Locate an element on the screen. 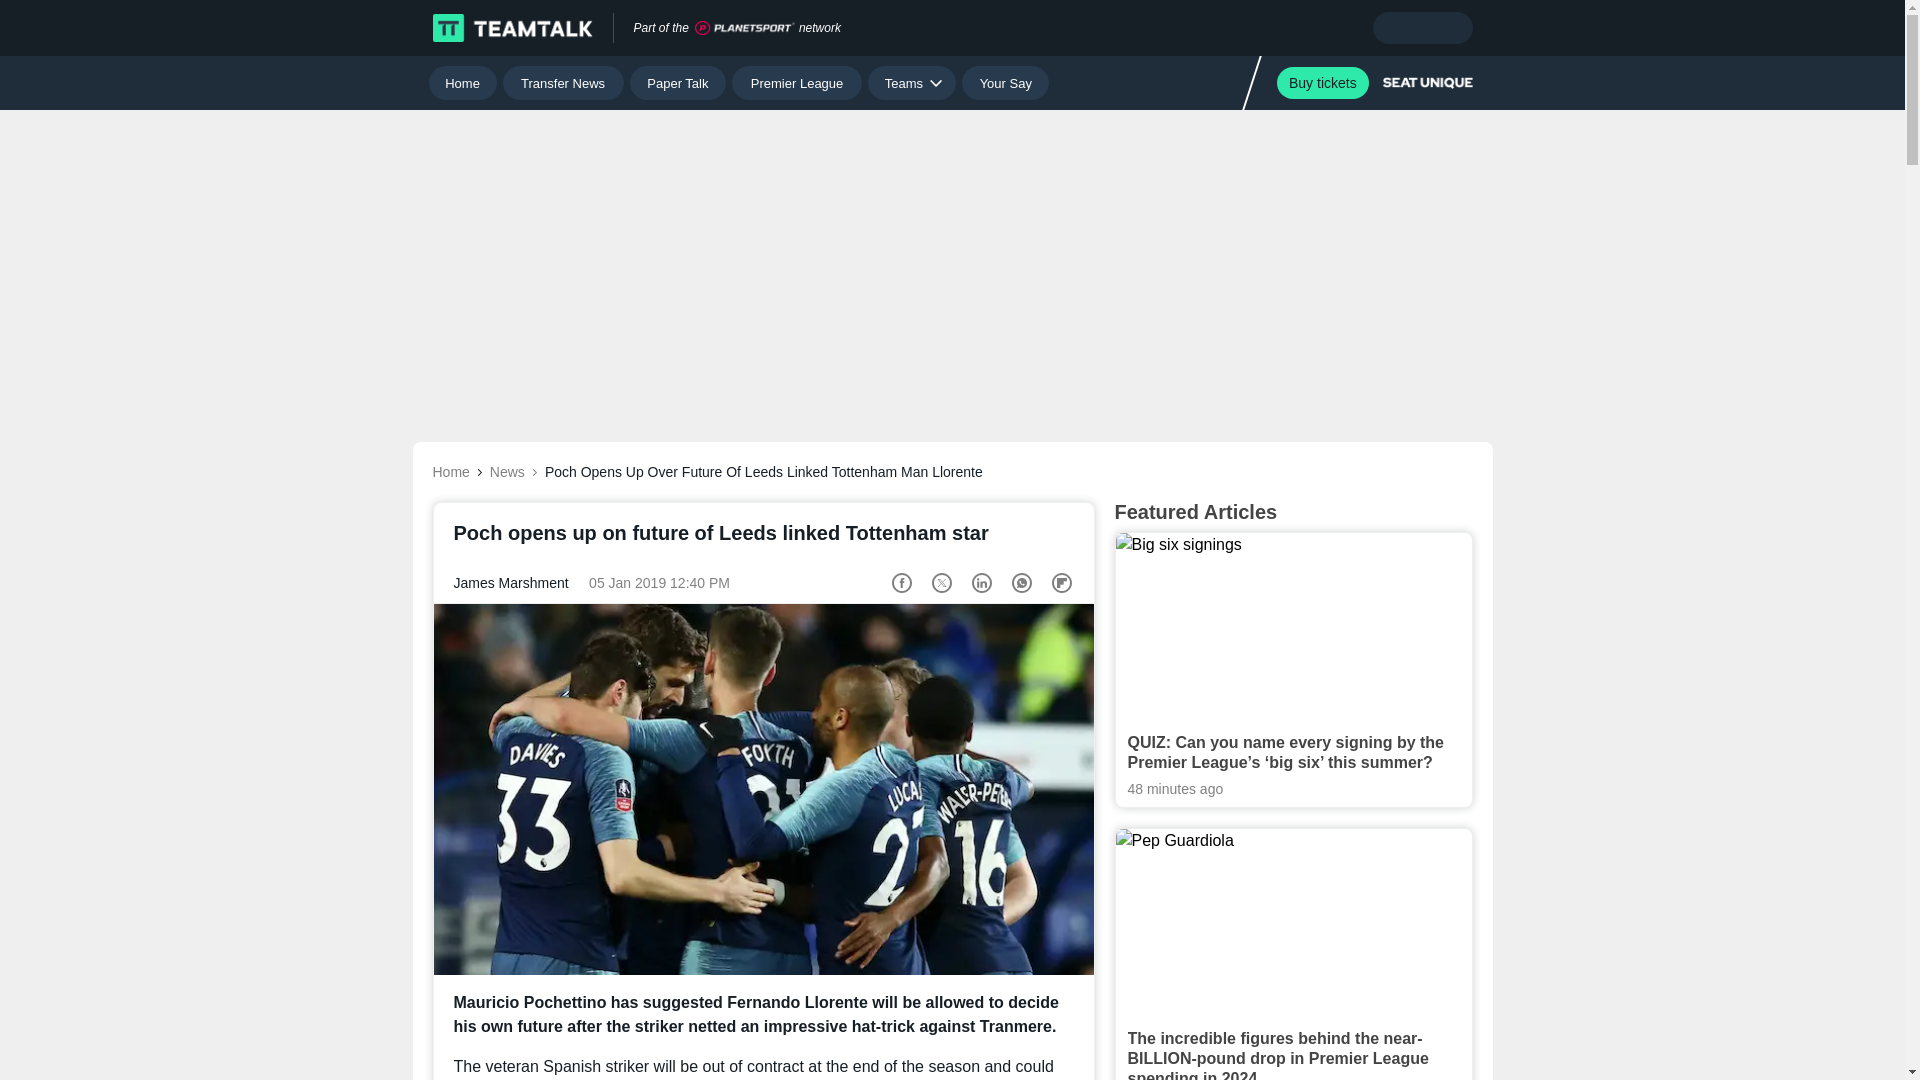  Home is located at coordinates (462, 82).